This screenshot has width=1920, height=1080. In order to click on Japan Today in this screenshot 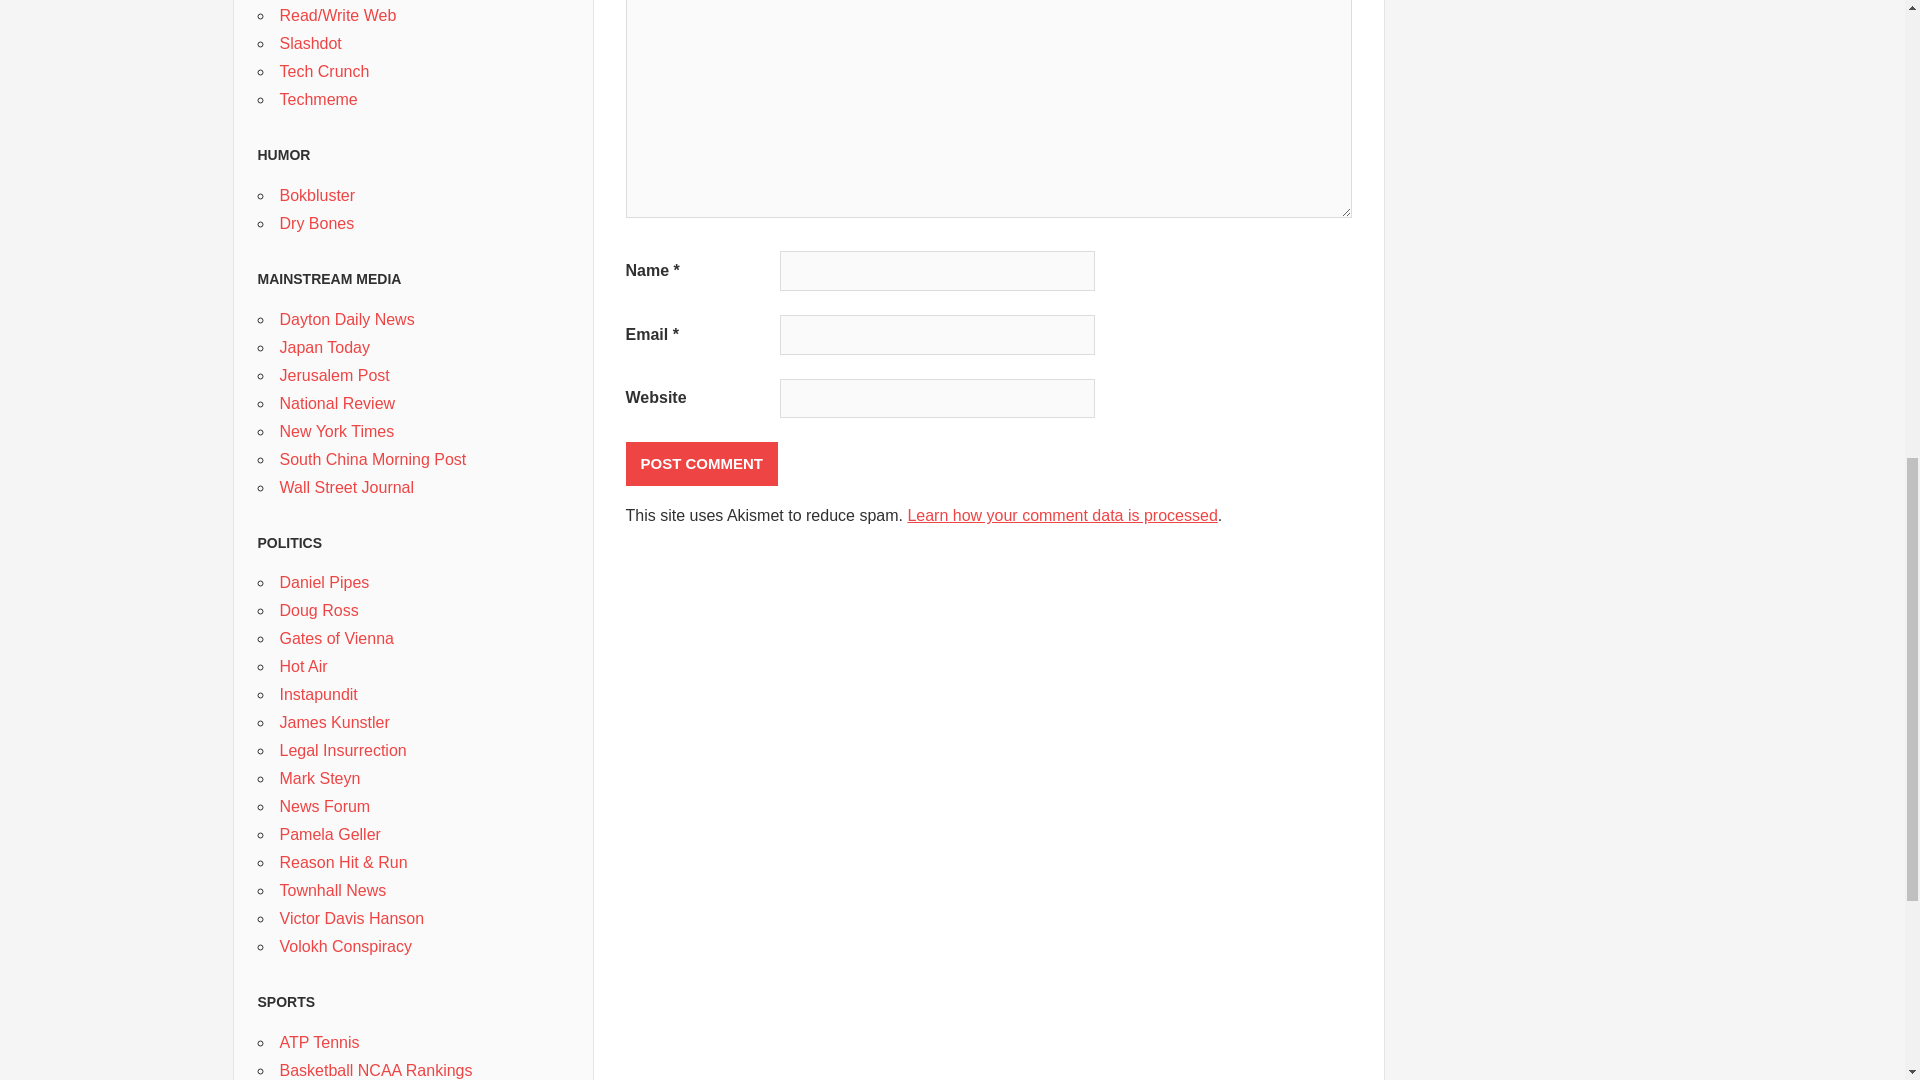, I will do `click(325, 348)`.